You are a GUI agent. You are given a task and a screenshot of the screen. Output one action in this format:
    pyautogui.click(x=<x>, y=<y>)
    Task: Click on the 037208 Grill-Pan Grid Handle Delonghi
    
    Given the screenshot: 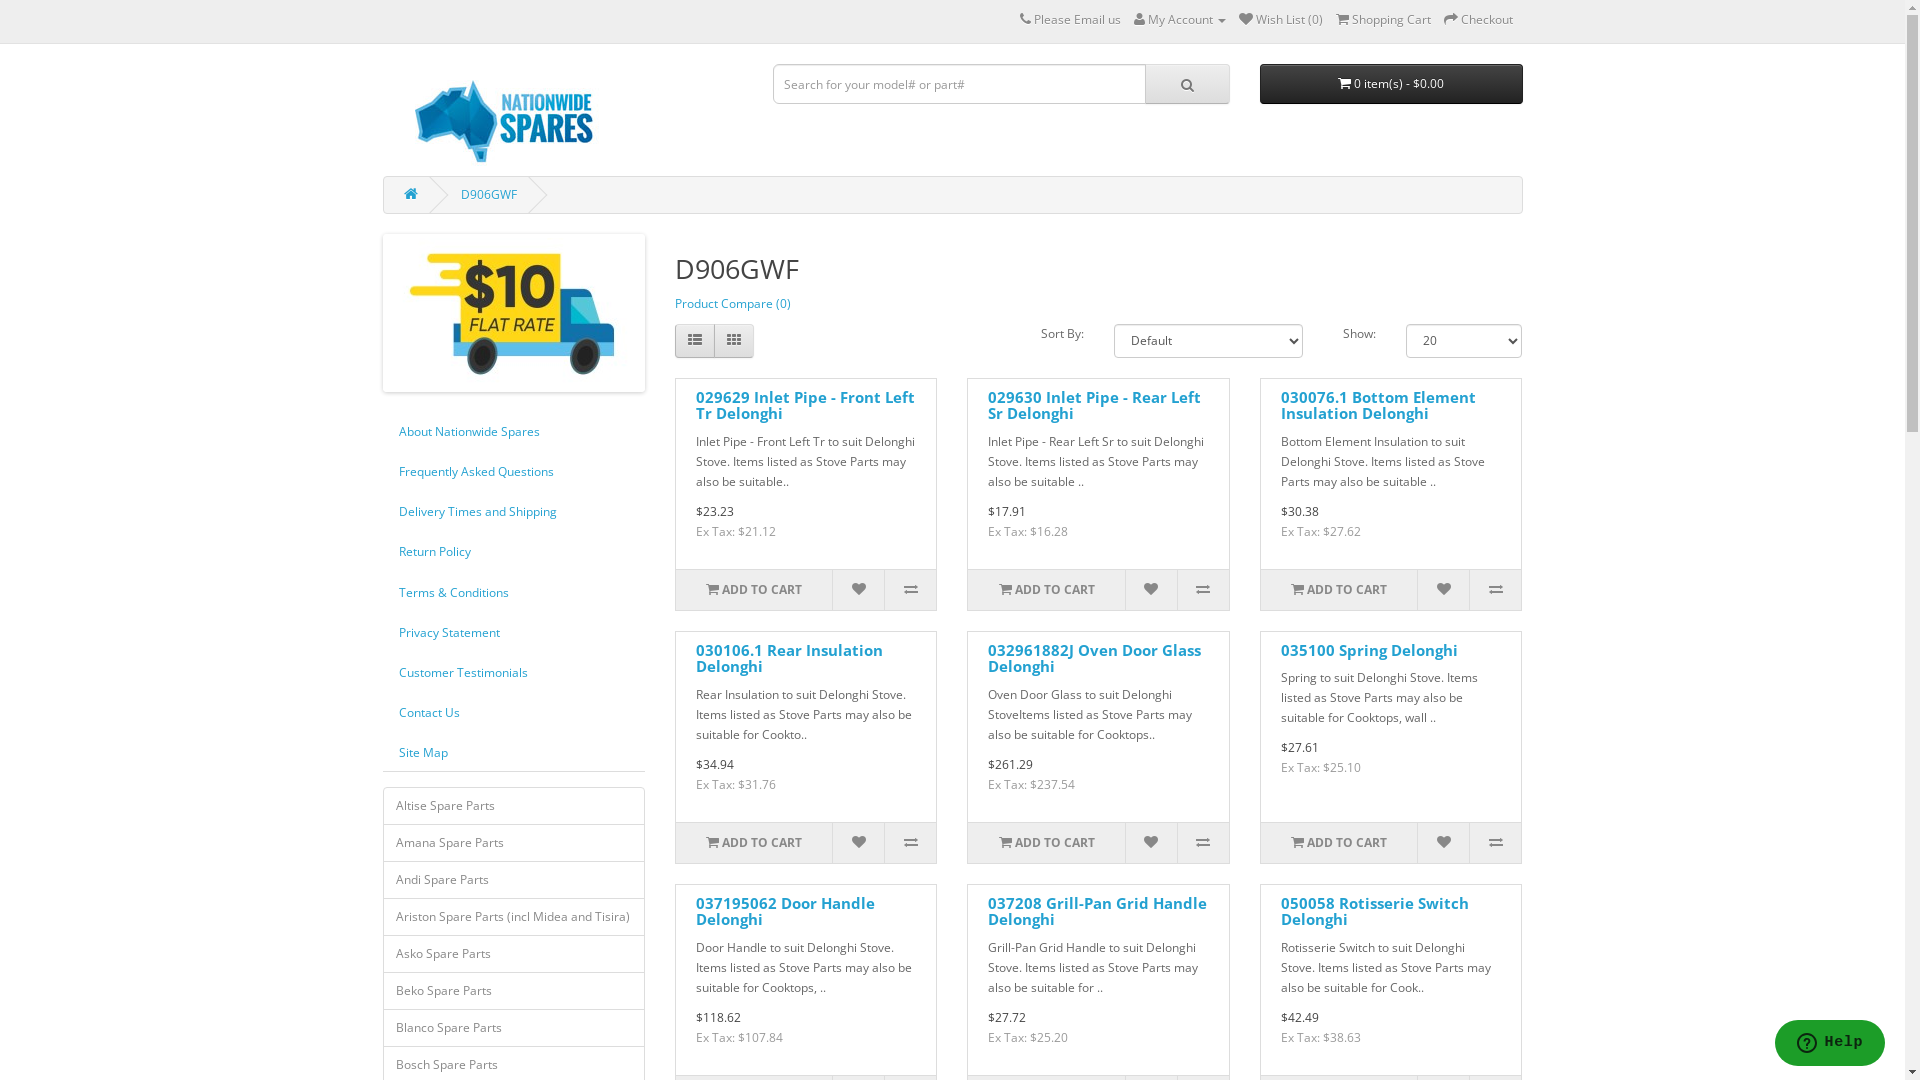 What is the action you would take?
    pyautogui.click(x=1097, y=912)
    